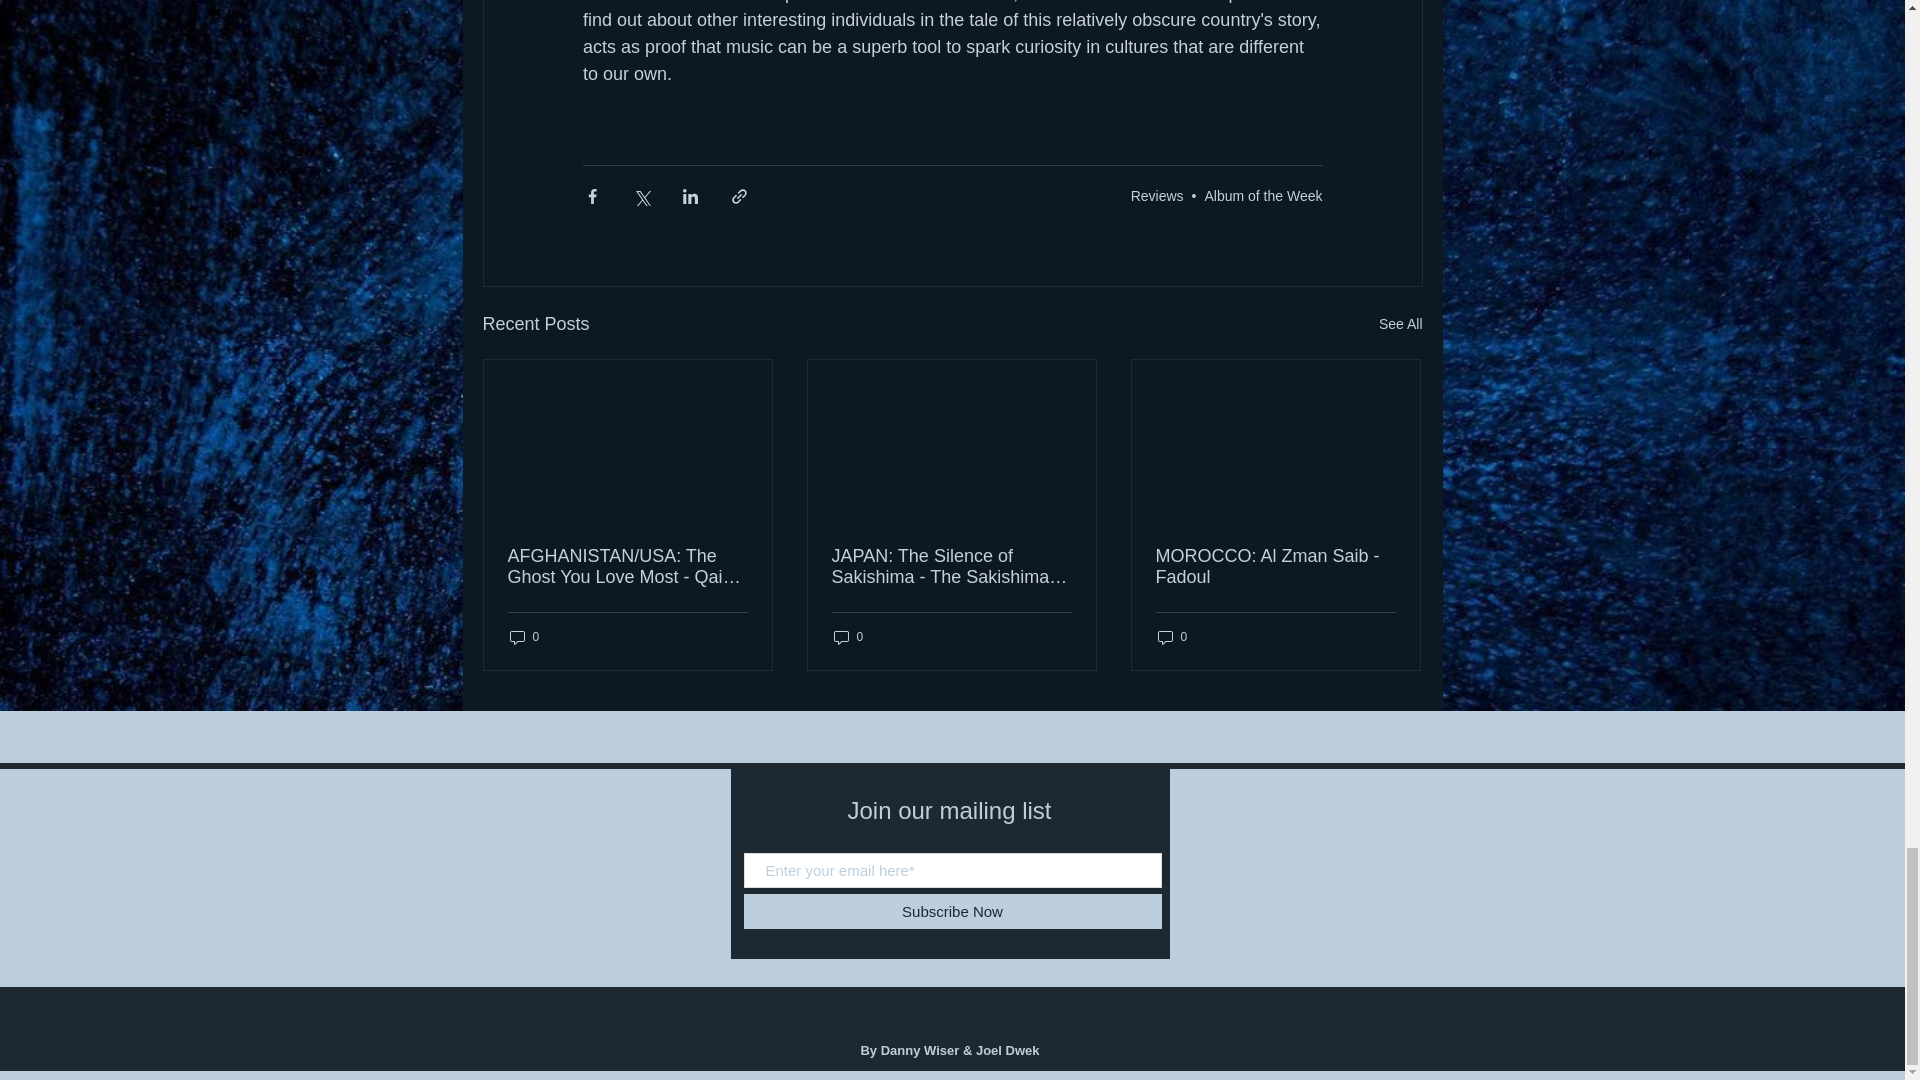 The image size is (1920, 1080). I want to click on 0, so click(524, 636).